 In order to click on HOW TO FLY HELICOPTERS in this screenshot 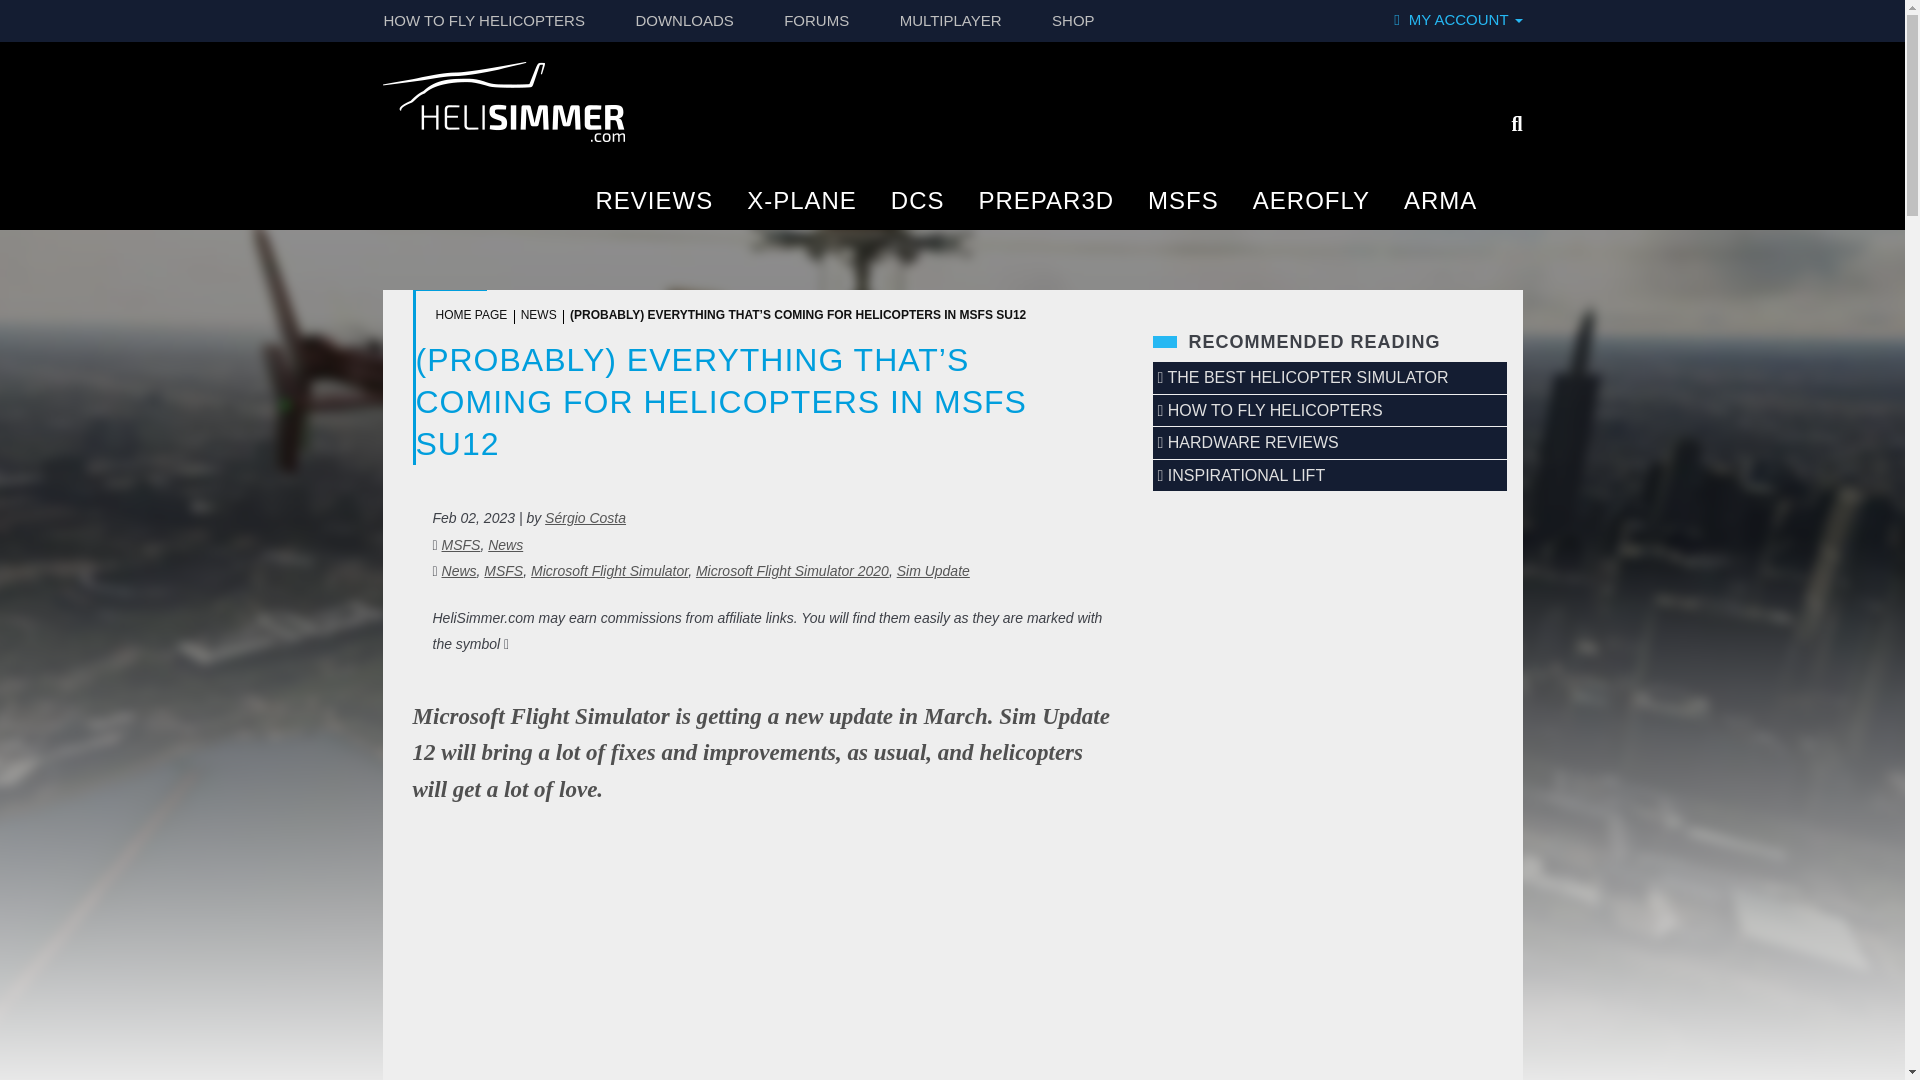, I will do `click(484, 21)`.